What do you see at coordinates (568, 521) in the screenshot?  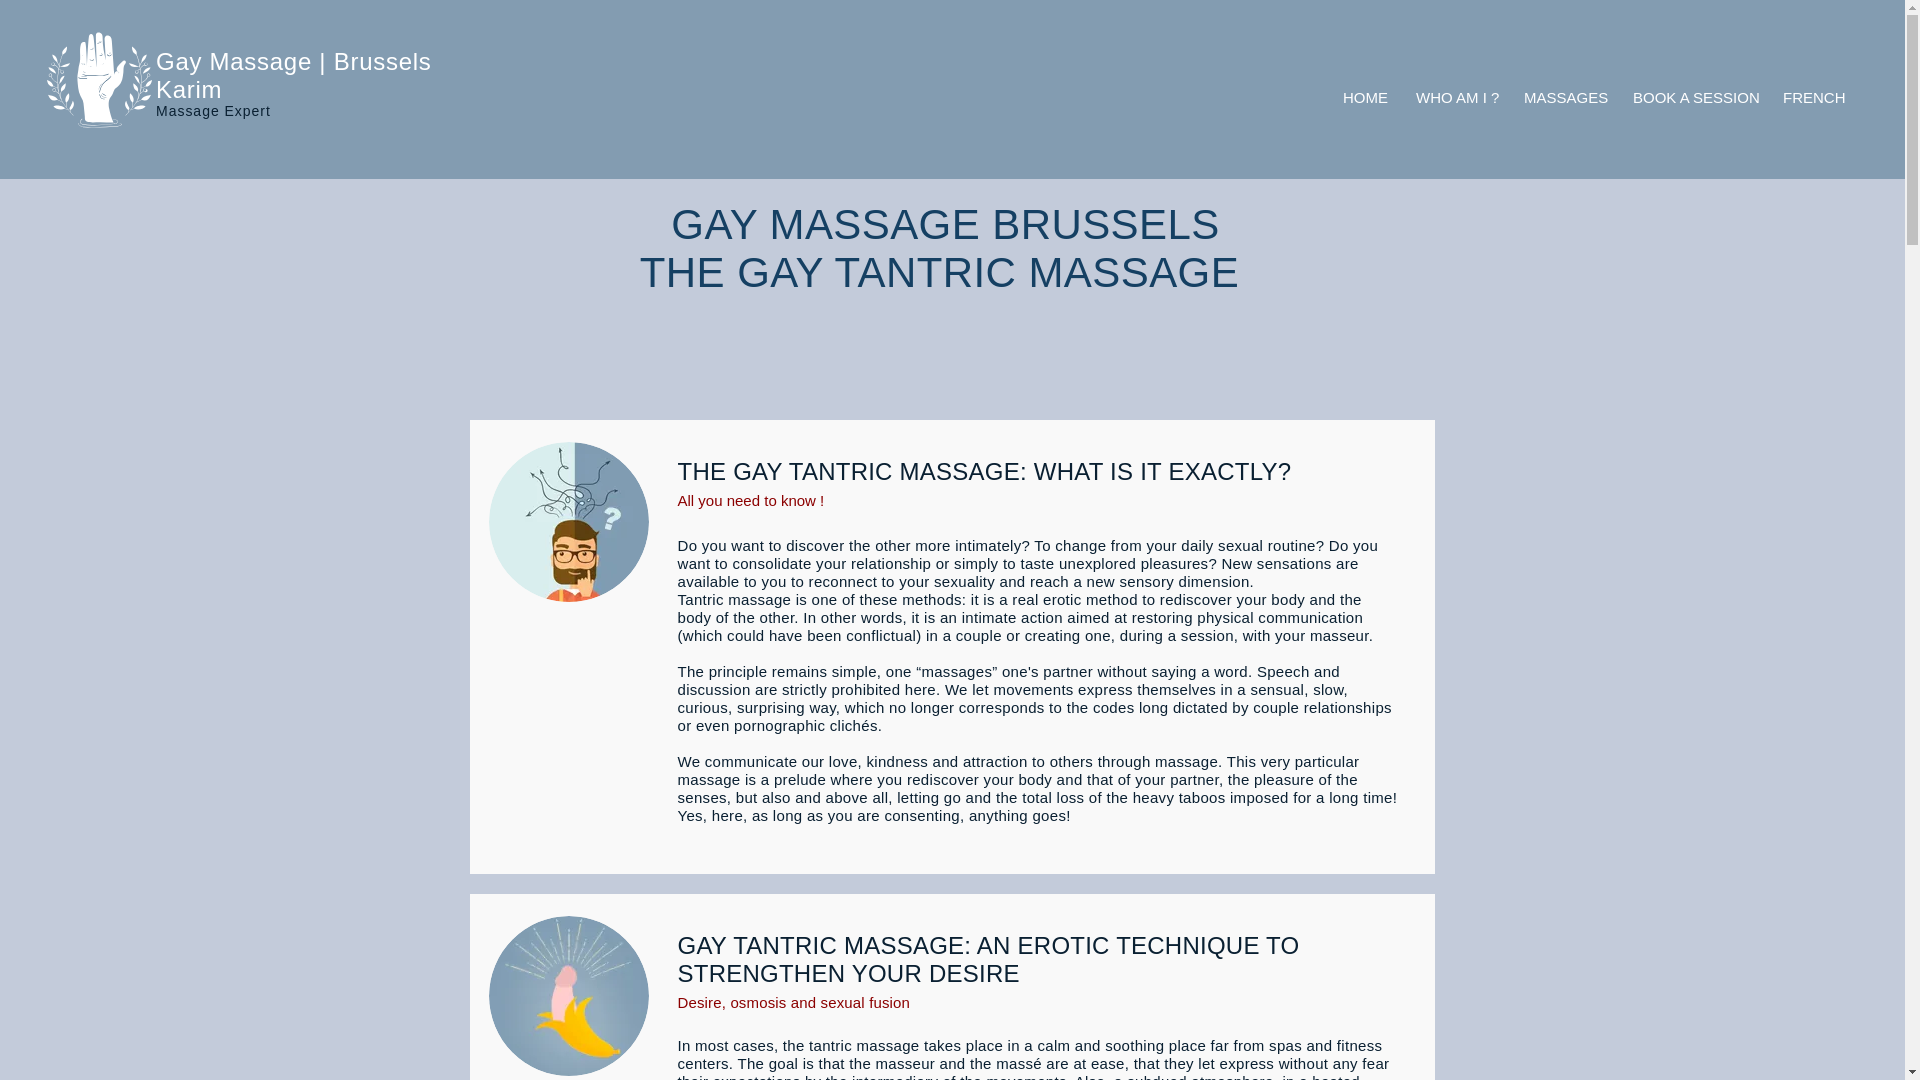 I see `Tantric Gay Massage Brussels` at bounding box center [568, 521].